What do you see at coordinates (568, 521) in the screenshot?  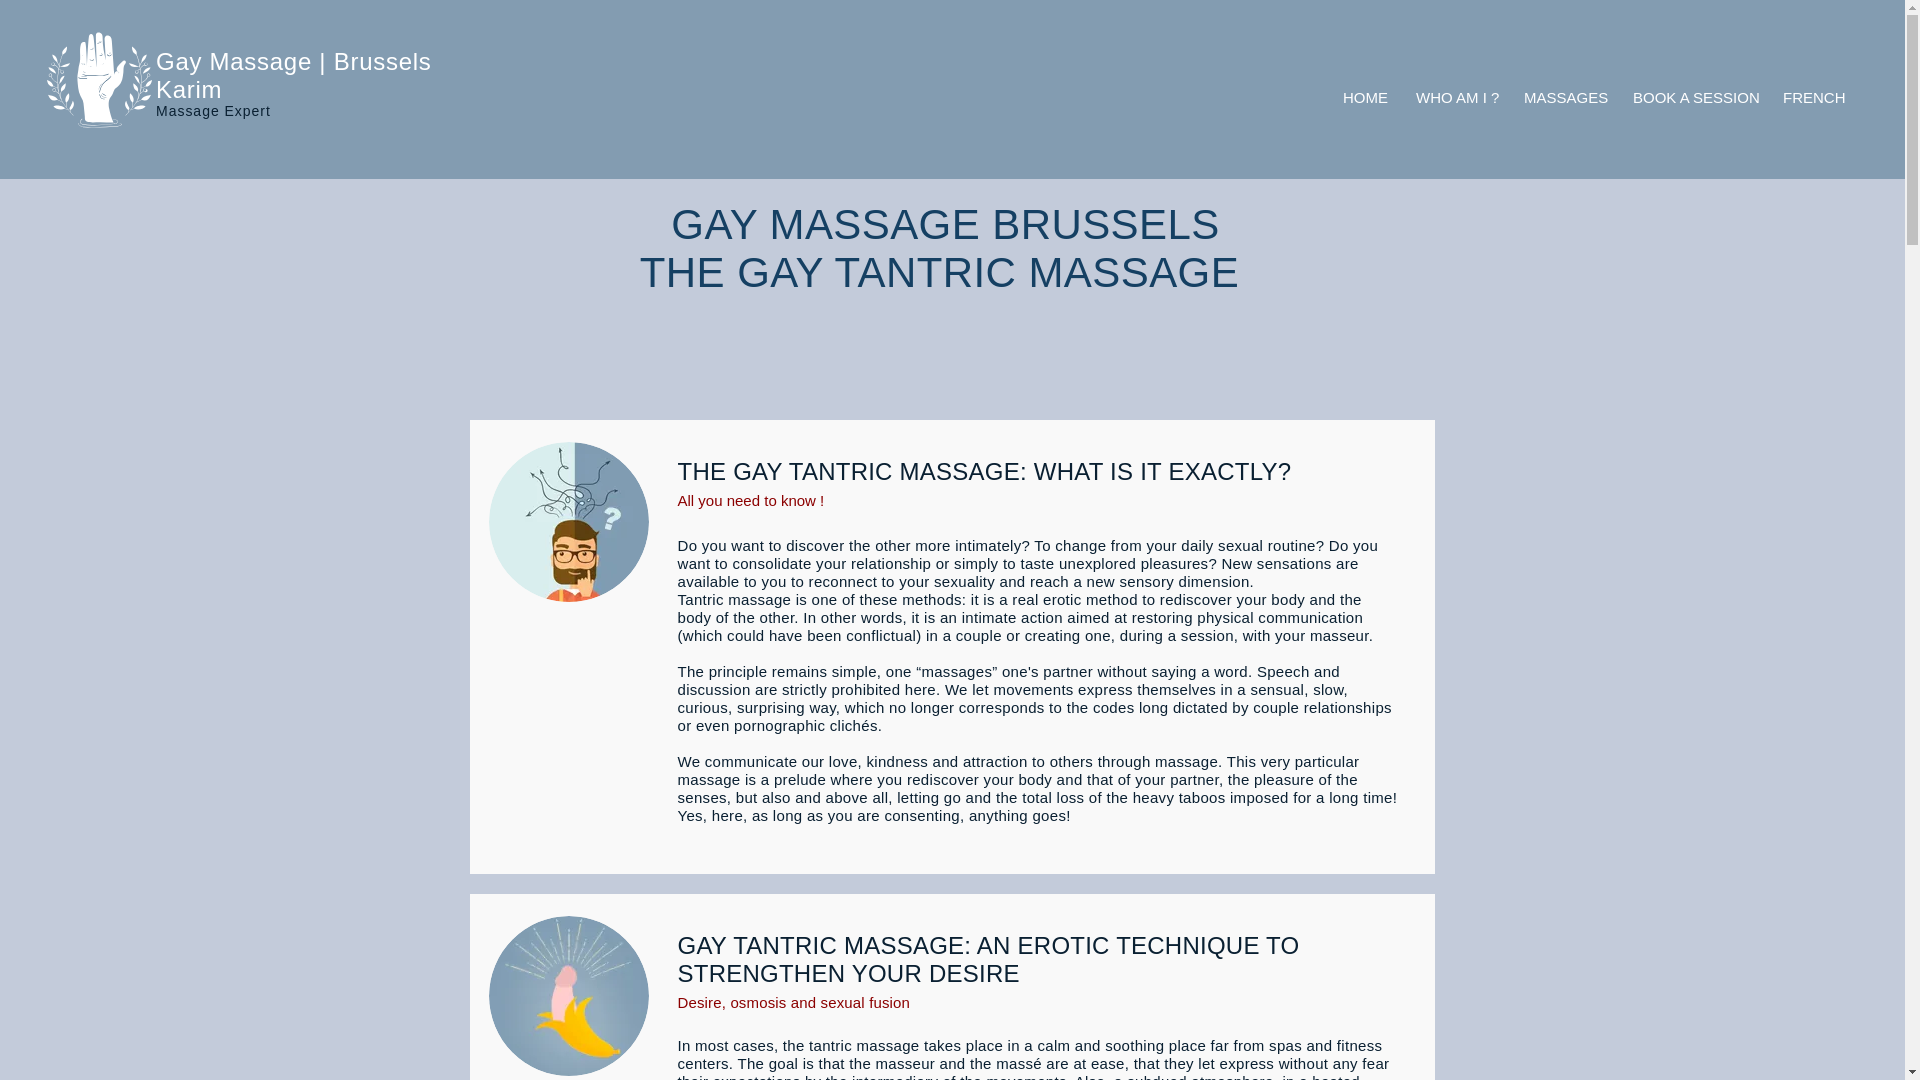 I see `Tantric Gay Massage Brussels` at bounding box center [568, 521].